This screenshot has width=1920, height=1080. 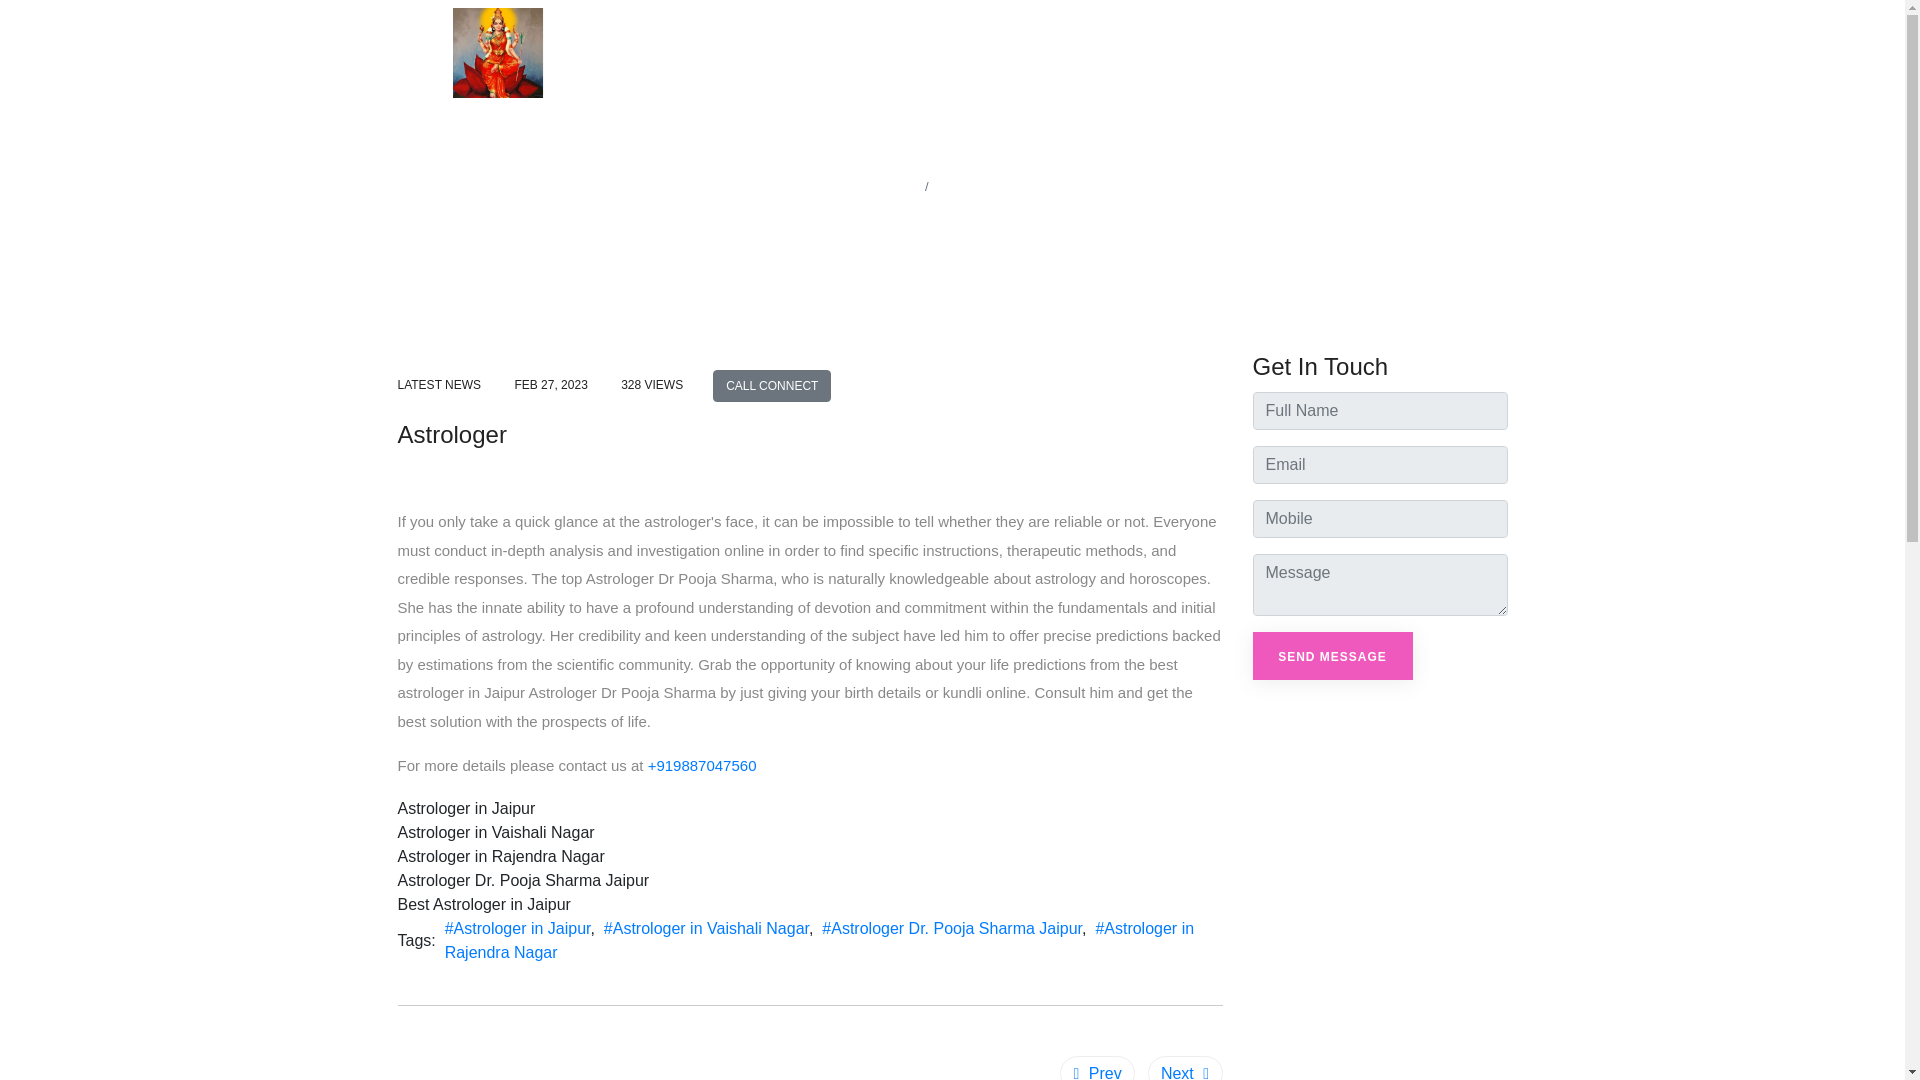 I want to click on LATEST NEWS, so click(x=439, y=385).